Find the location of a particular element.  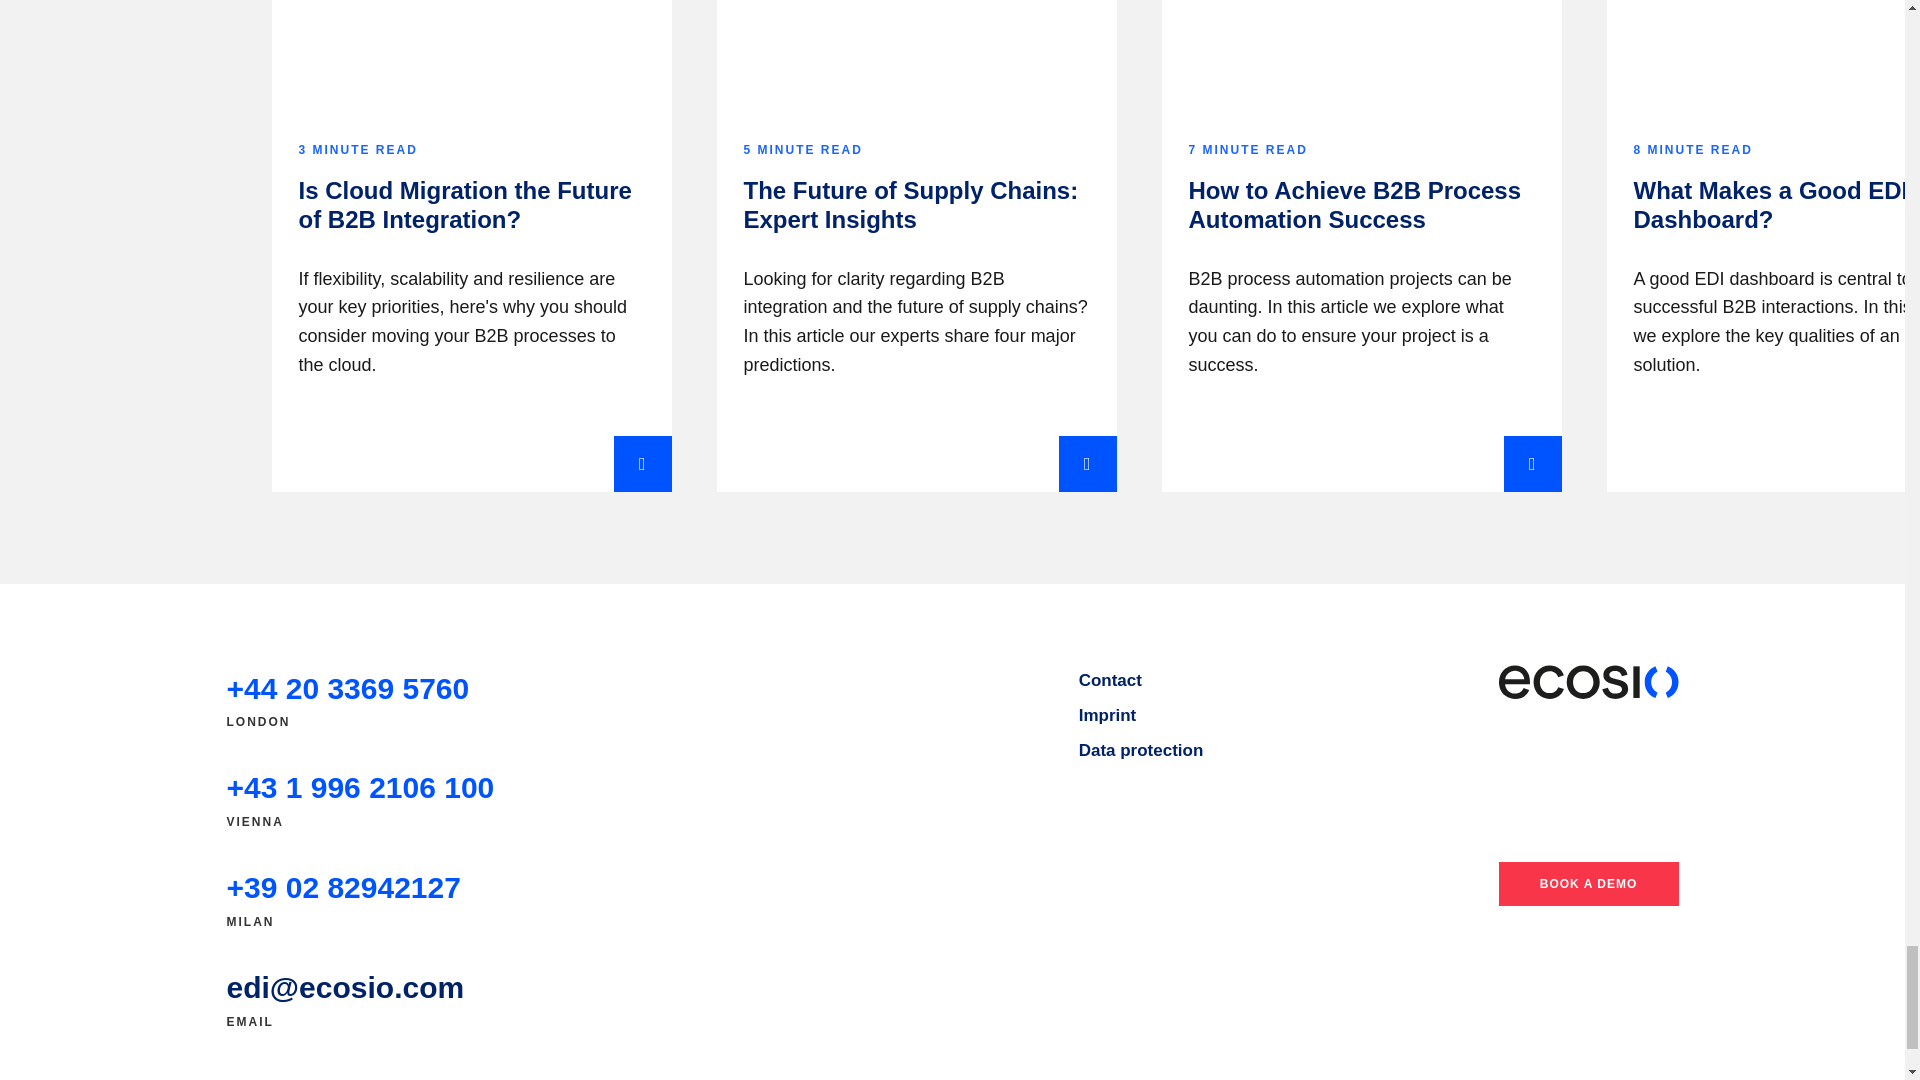

Ecosio EMAIL is located at coordinates (345, 988).